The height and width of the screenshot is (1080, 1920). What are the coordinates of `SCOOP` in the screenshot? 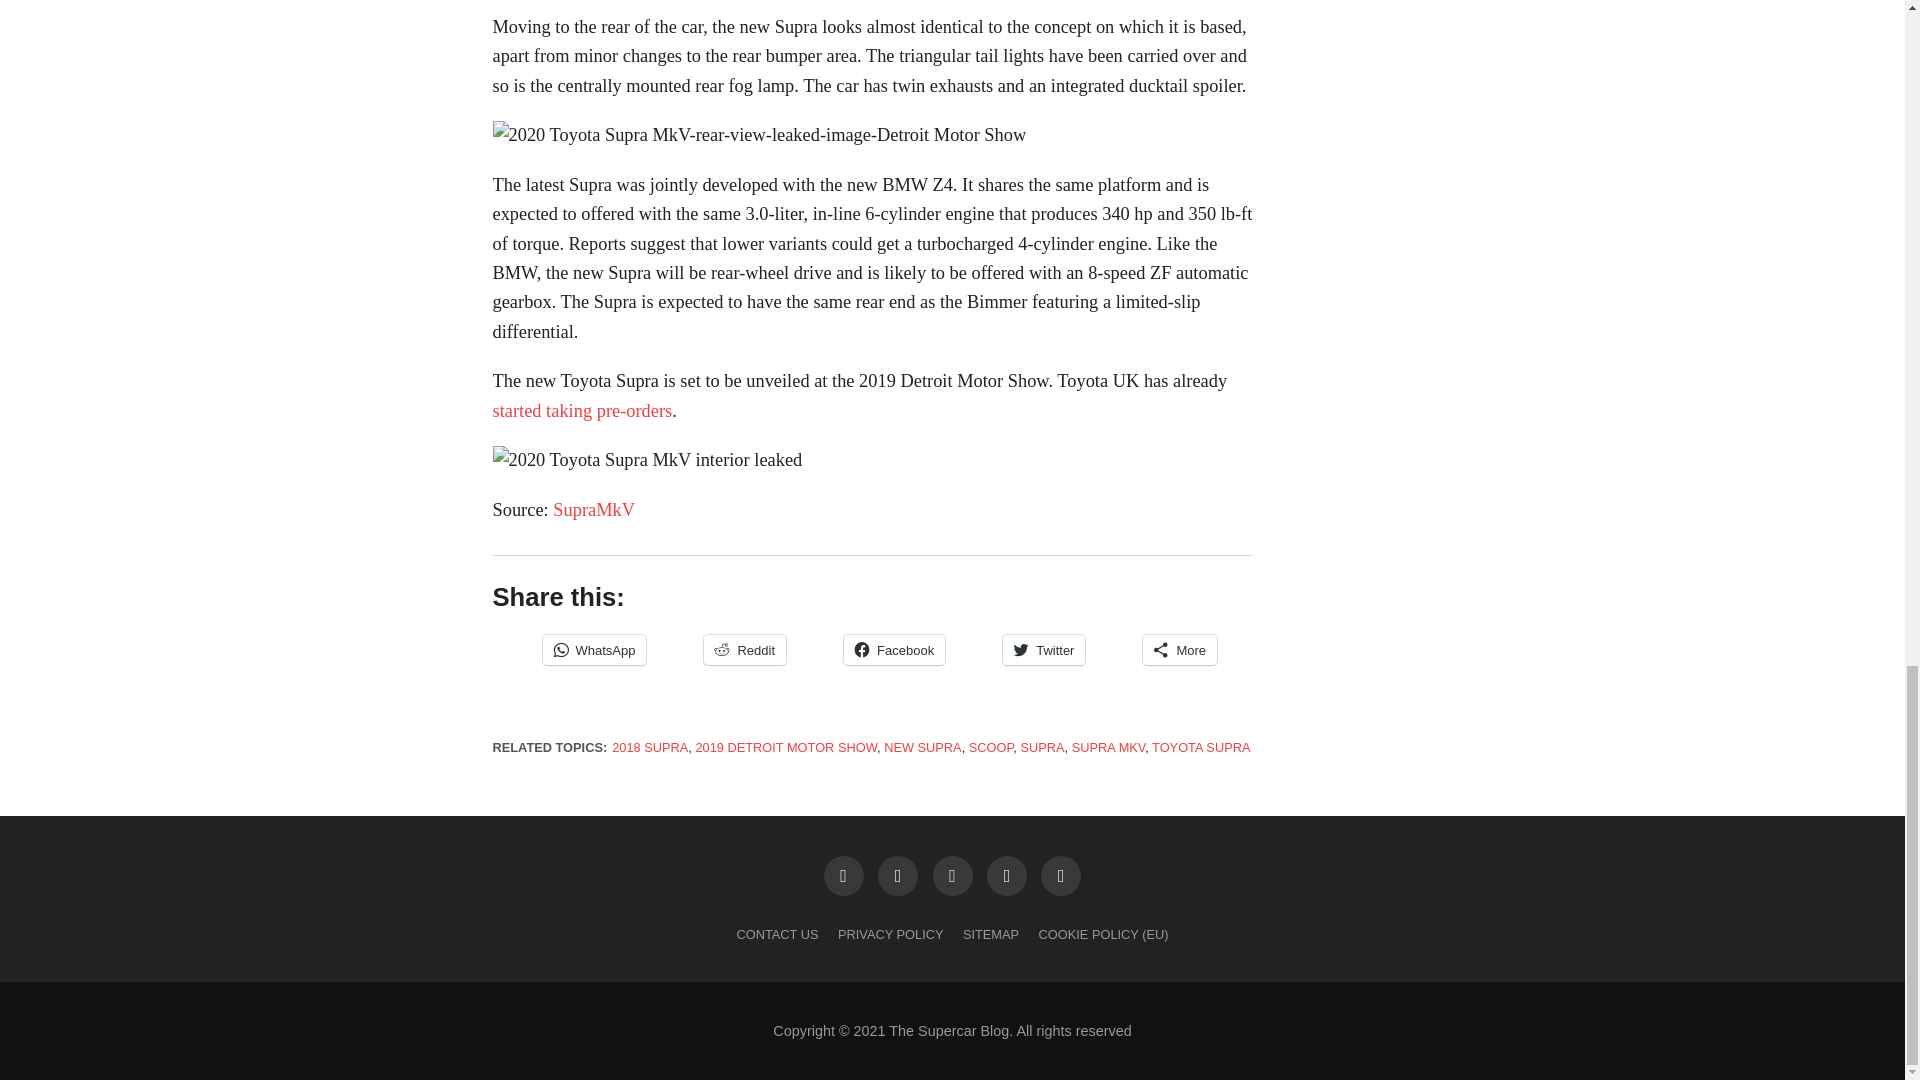 It's located at (991, 746).